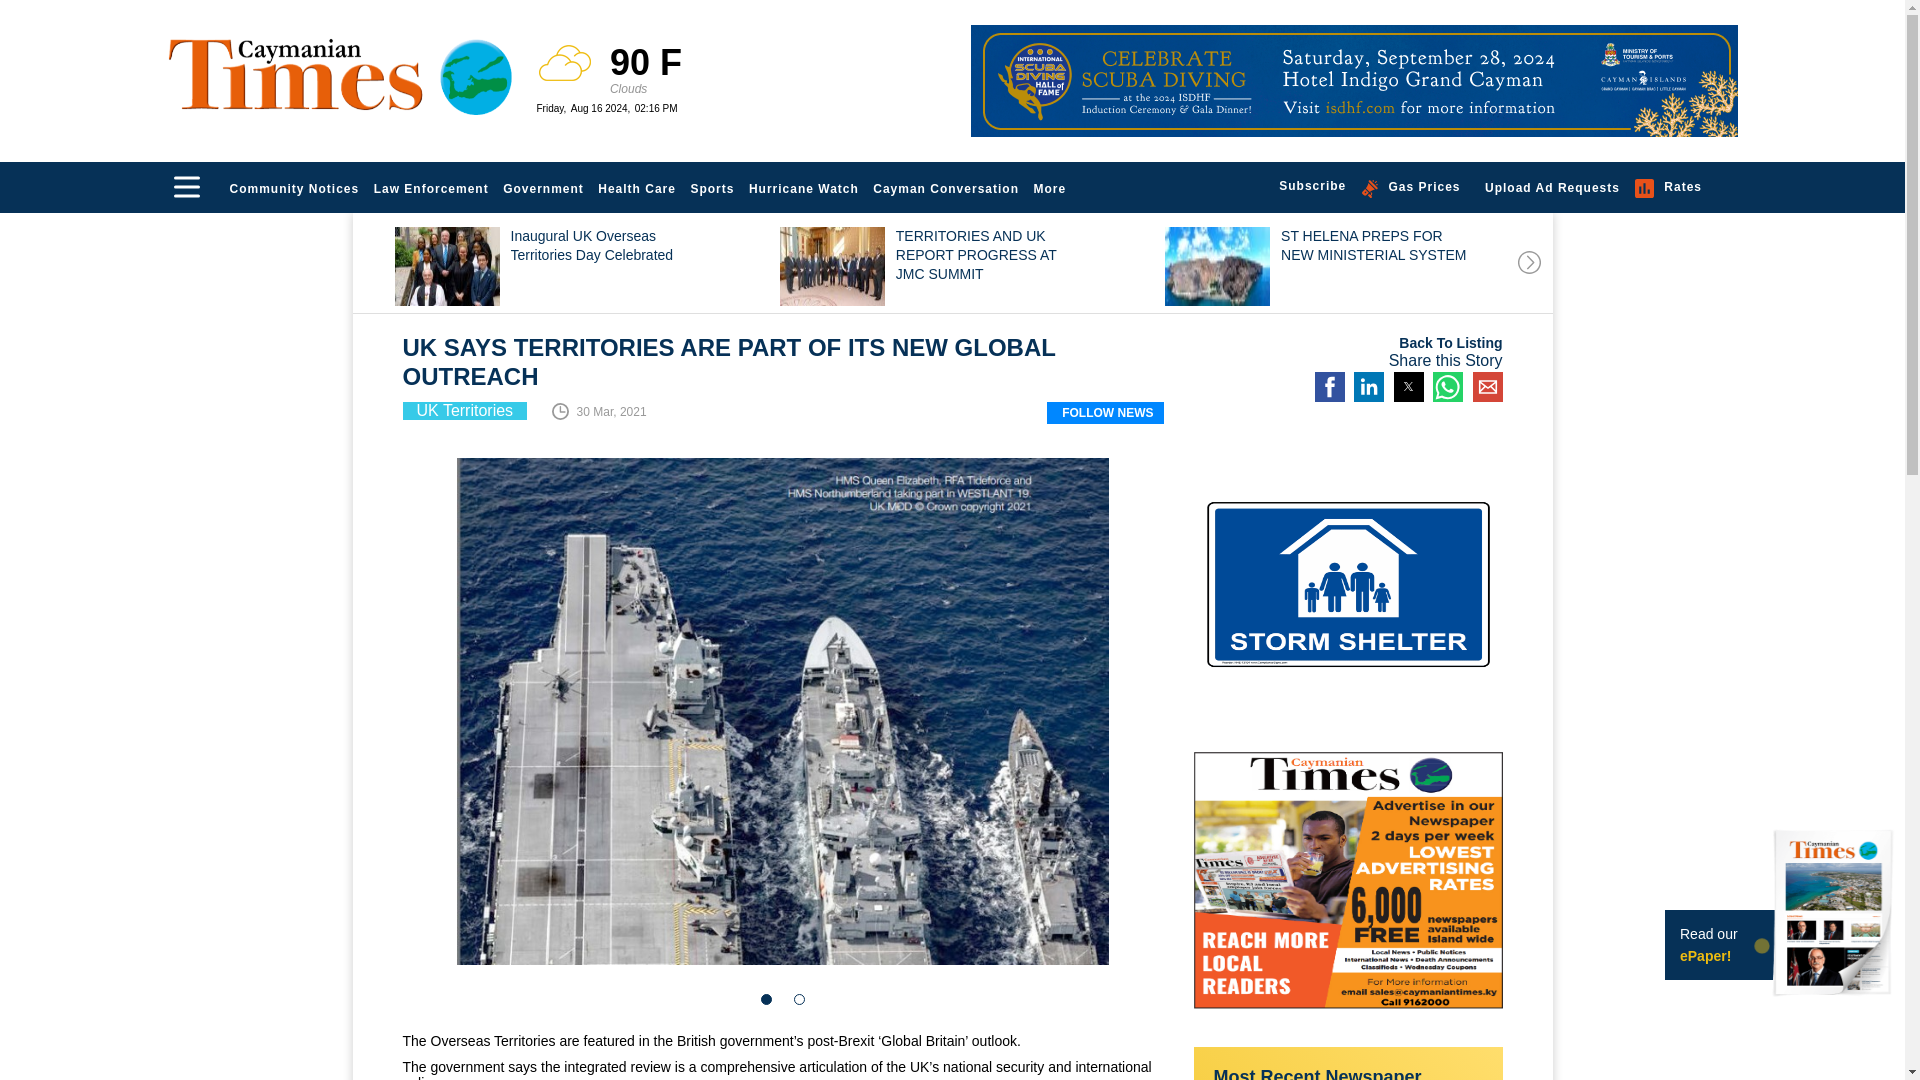 The image size is (1920, 1080). What do you see at coordinates (186, 186) in the screenshot?
I see `Menu` at bounding box center [186, 186].